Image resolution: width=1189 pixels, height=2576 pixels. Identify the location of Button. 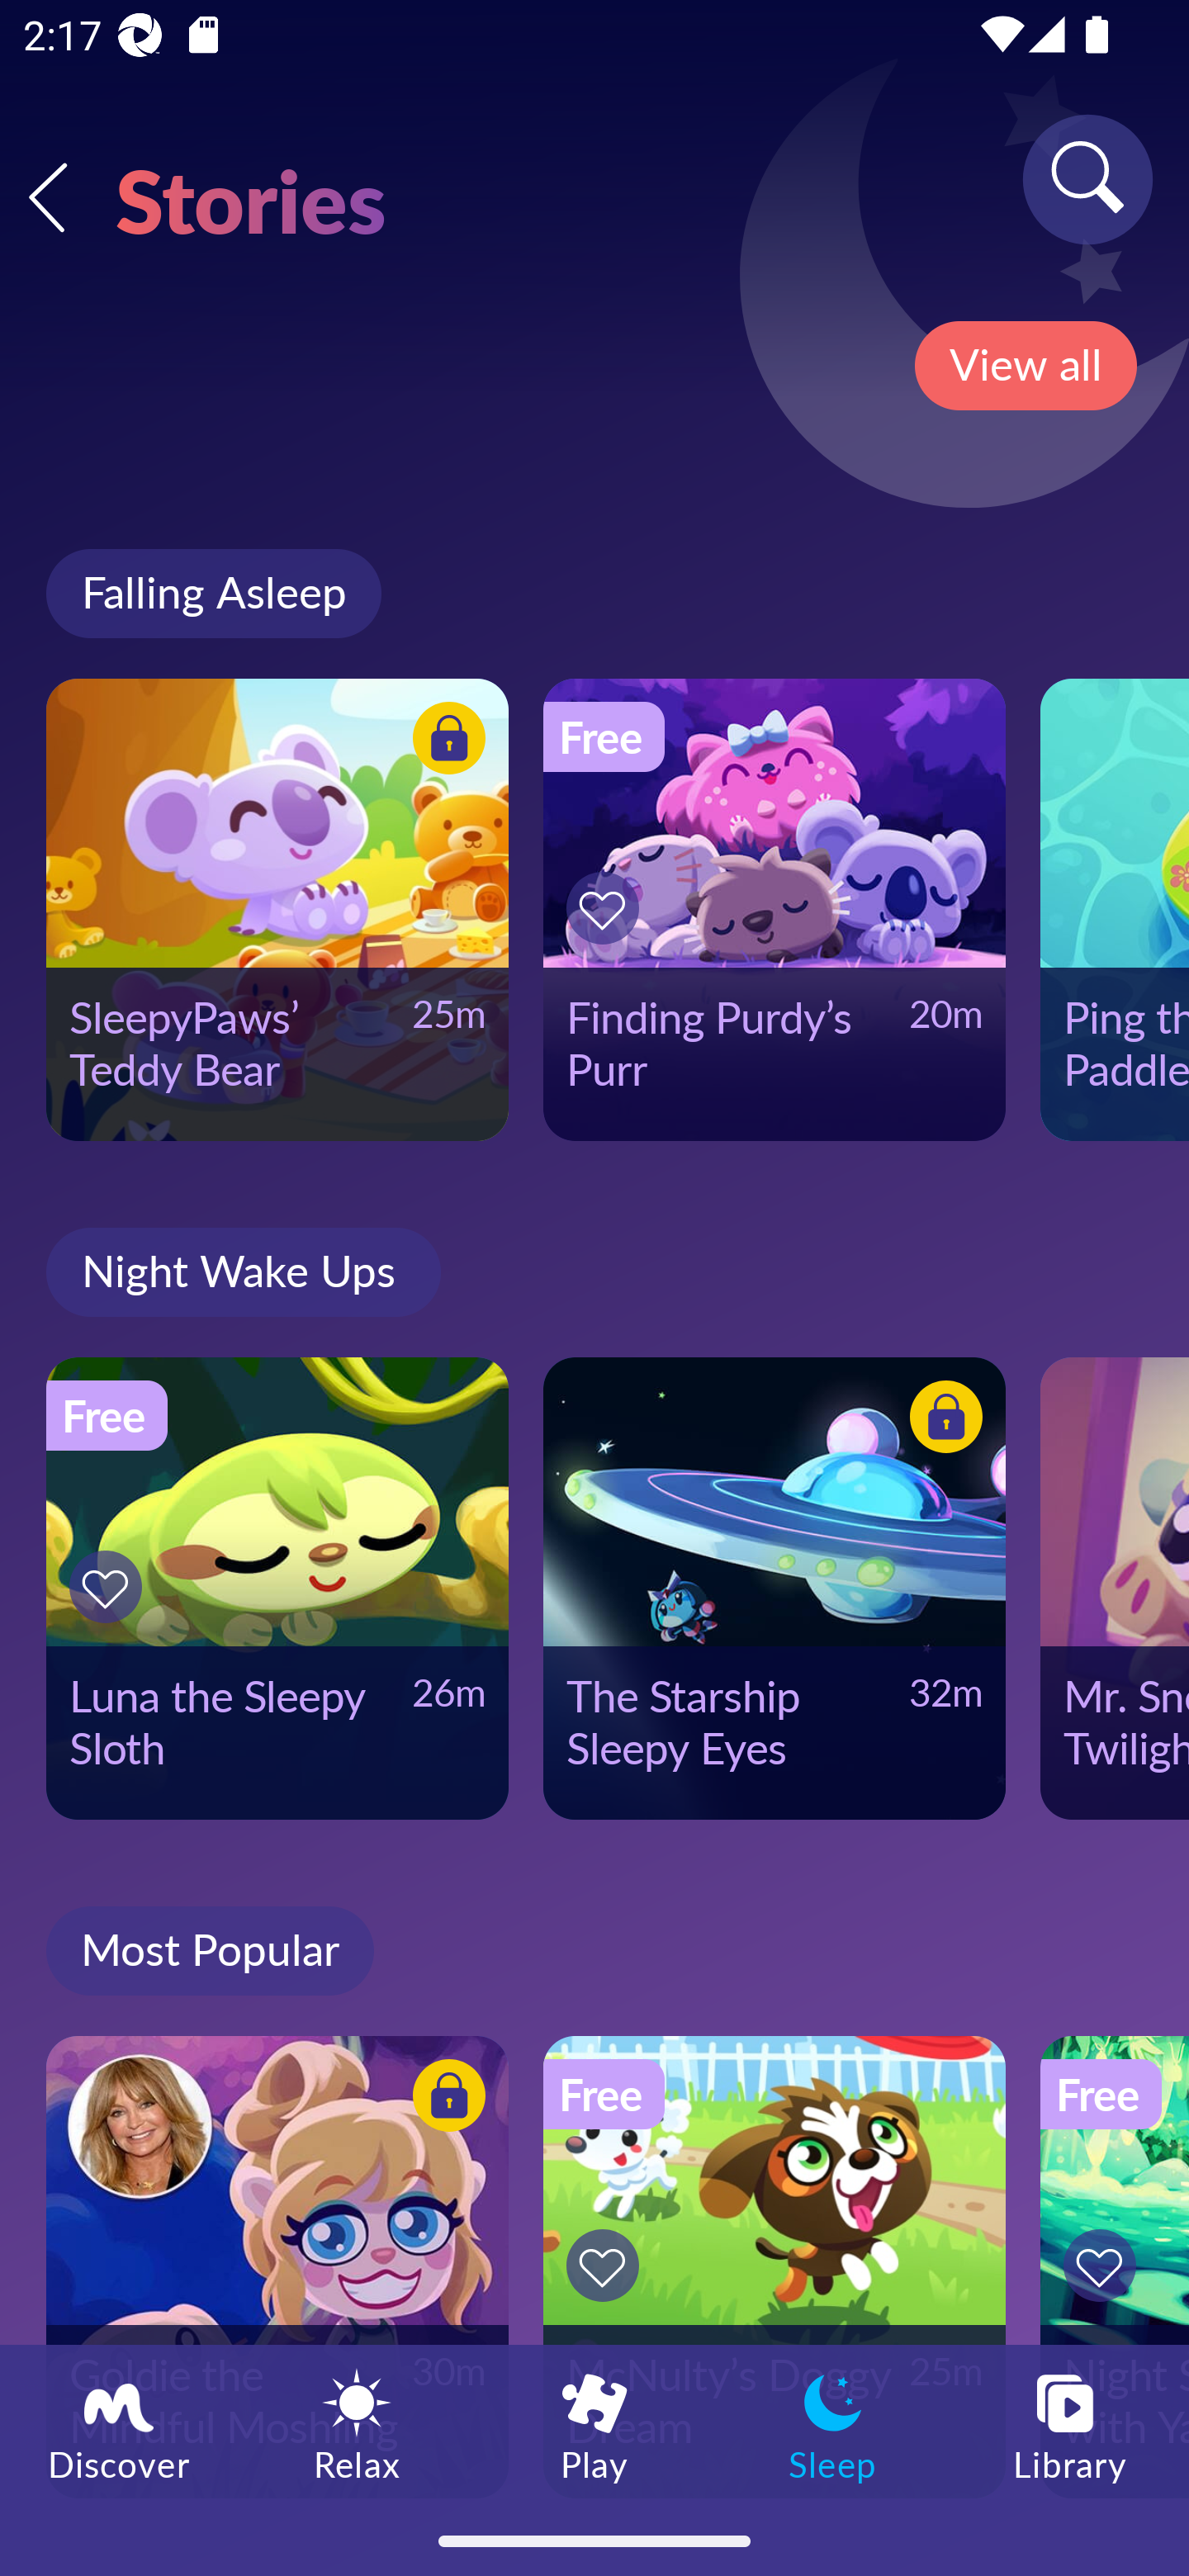
(111, 1587).